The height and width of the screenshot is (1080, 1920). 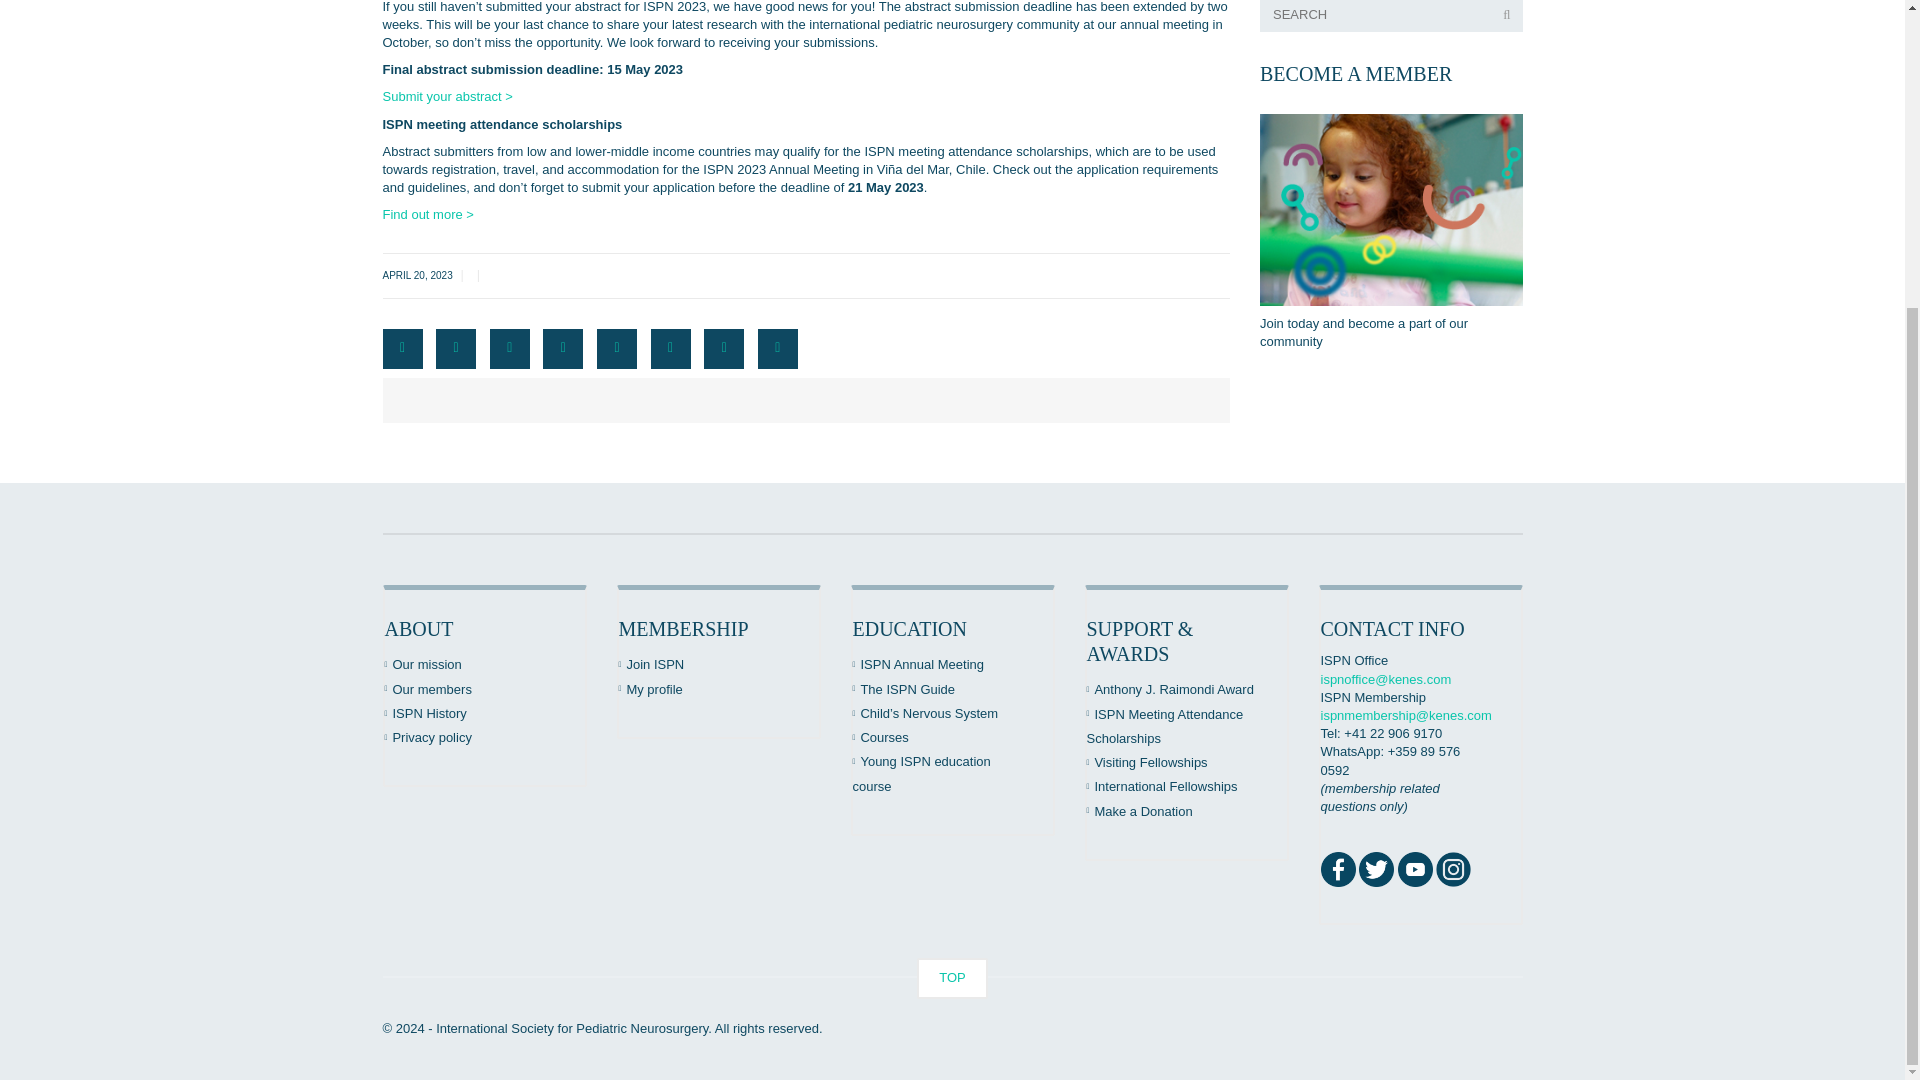 What do you see at coordinates (670, 349) in the screenshot?
I see `Pin this` at bounding box center [670, 349].